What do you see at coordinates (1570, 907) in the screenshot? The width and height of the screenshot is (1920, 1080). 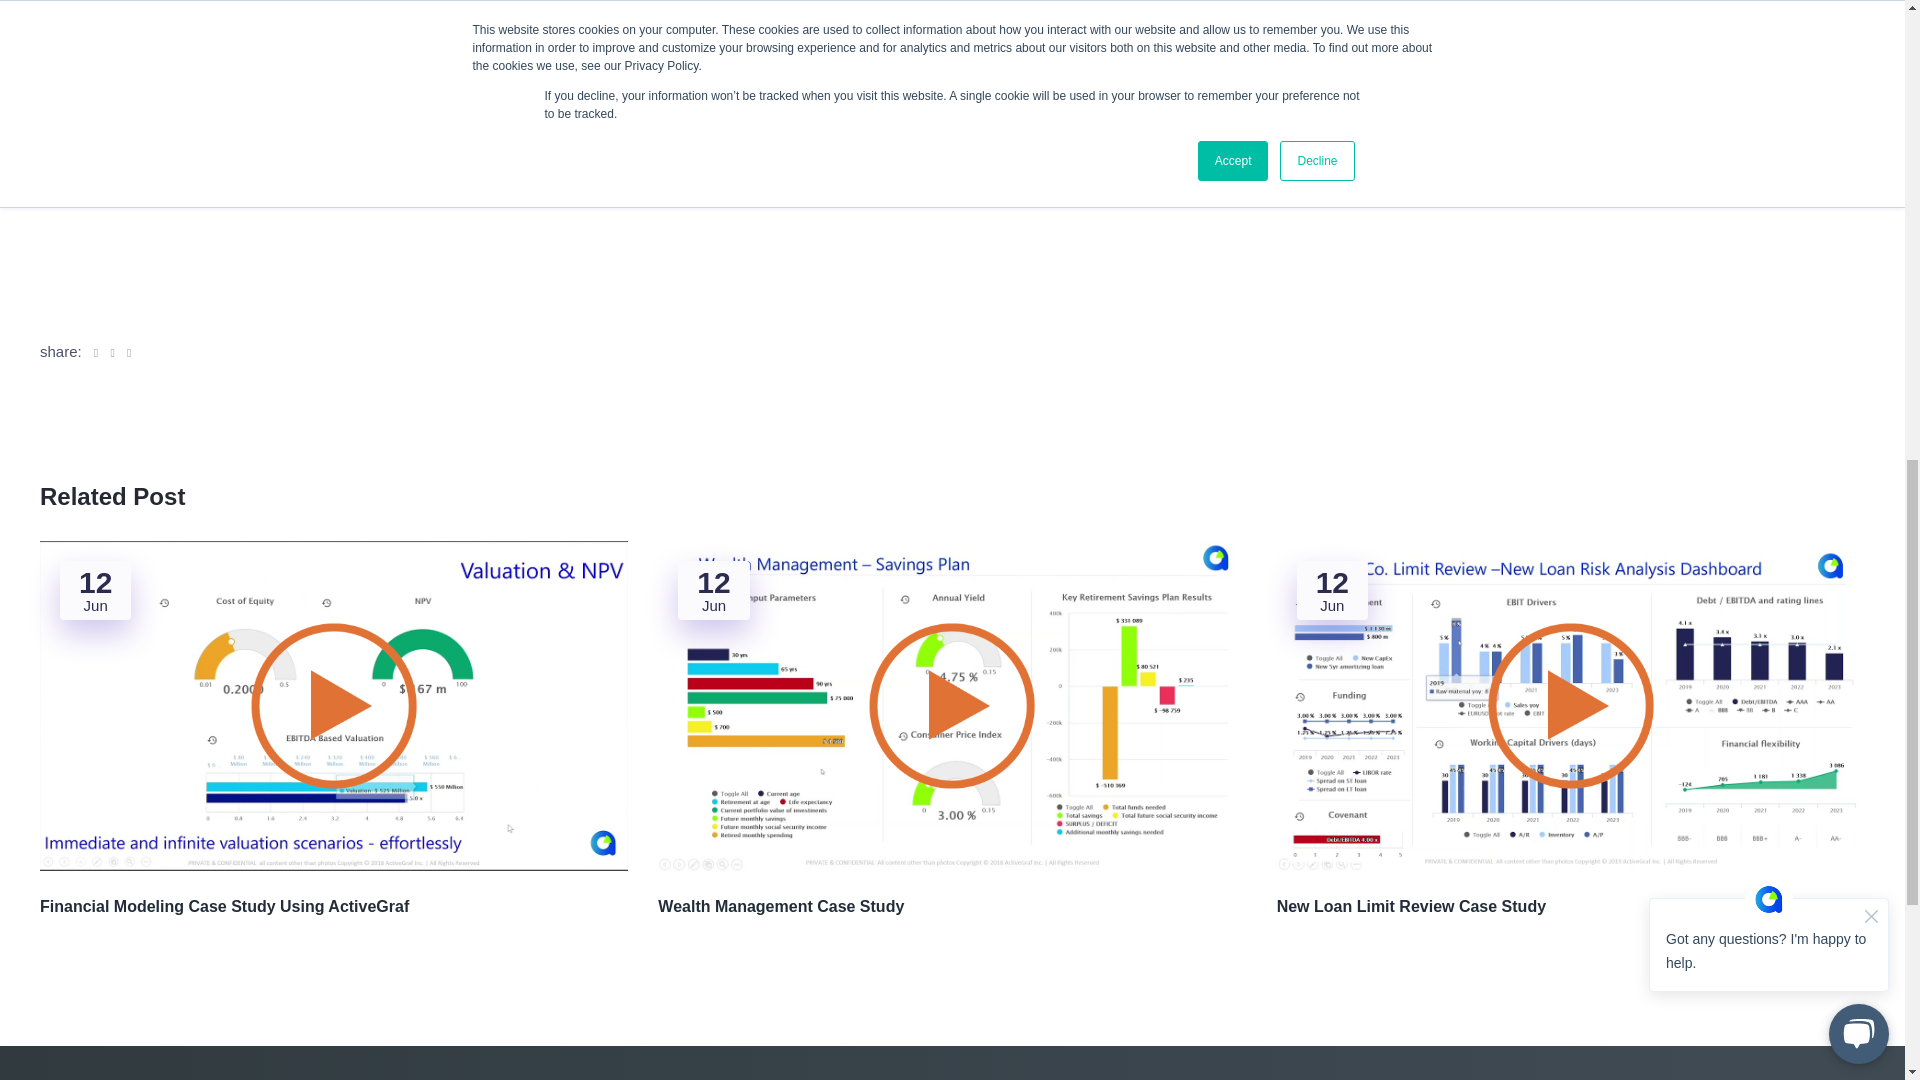 I see `New Loan Limit Review Case Study` at bounding box center [1570, 907].